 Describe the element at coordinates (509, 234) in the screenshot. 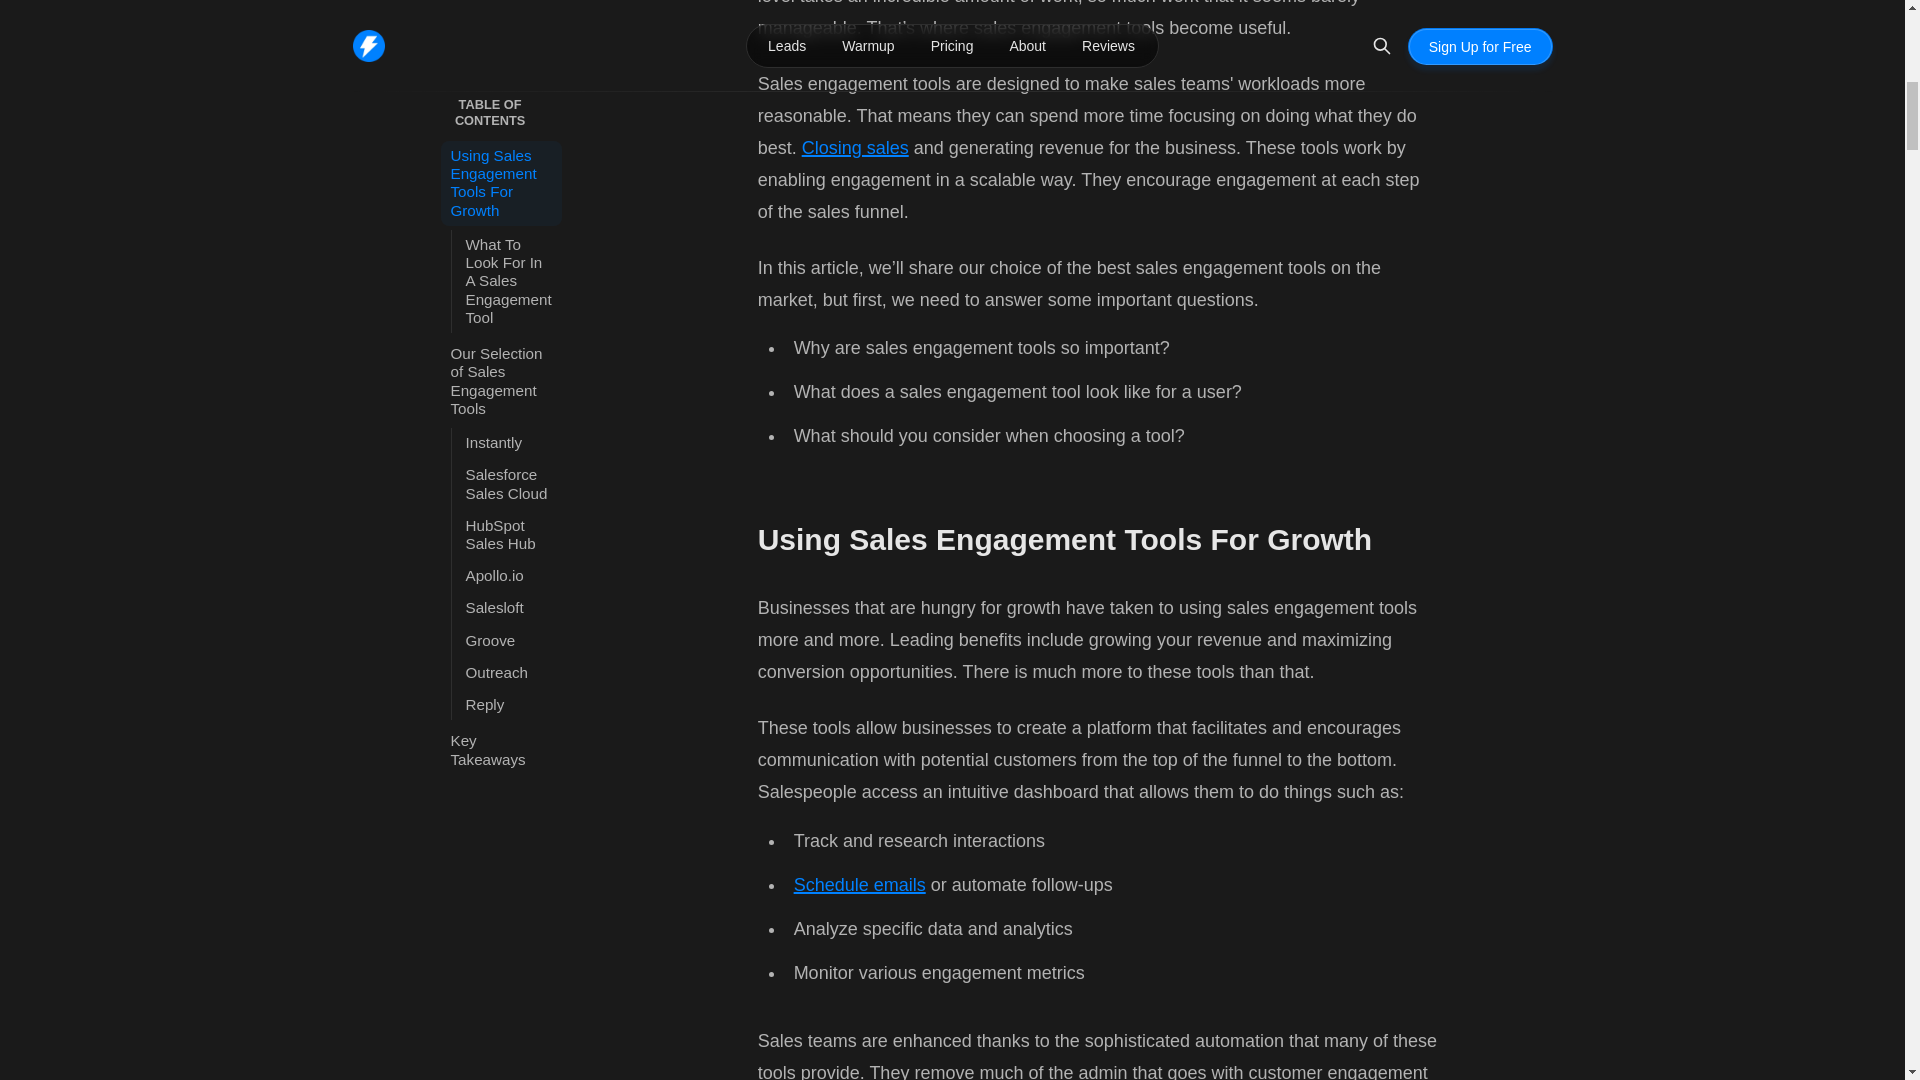

I see `Instantly` at that location.